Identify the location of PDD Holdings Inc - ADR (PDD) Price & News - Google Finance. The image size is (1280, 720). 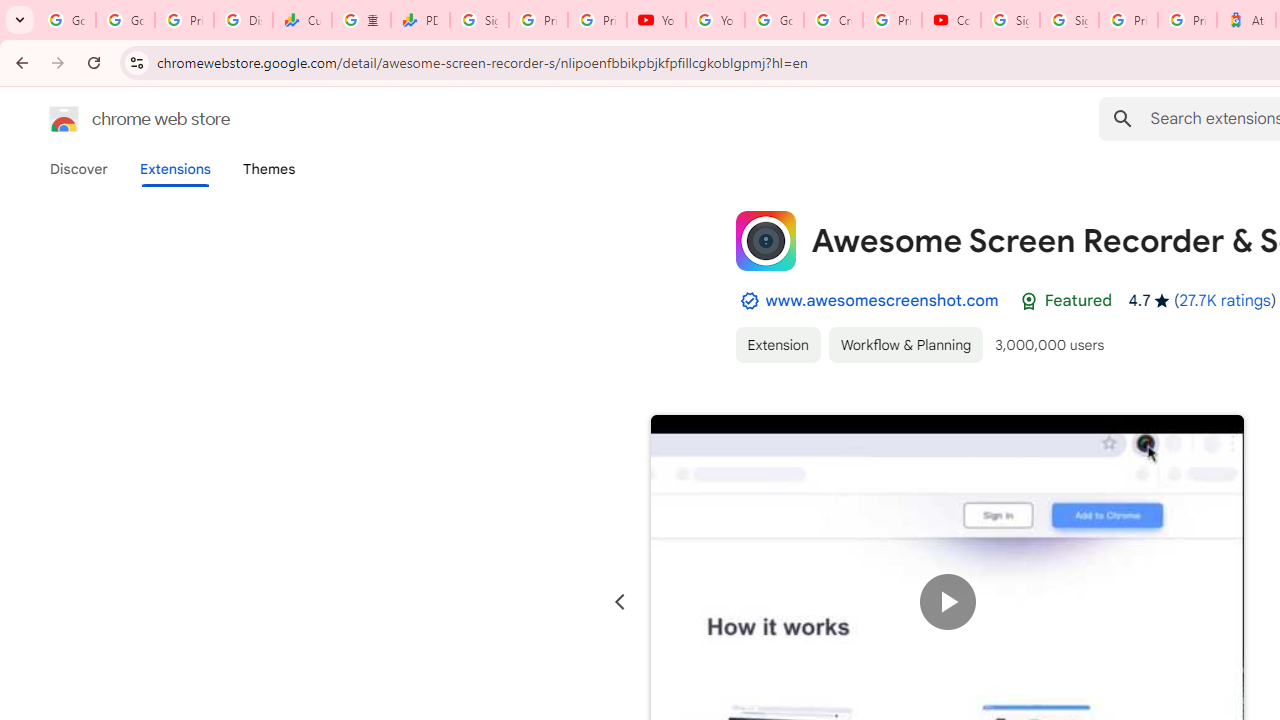
(420, 20).